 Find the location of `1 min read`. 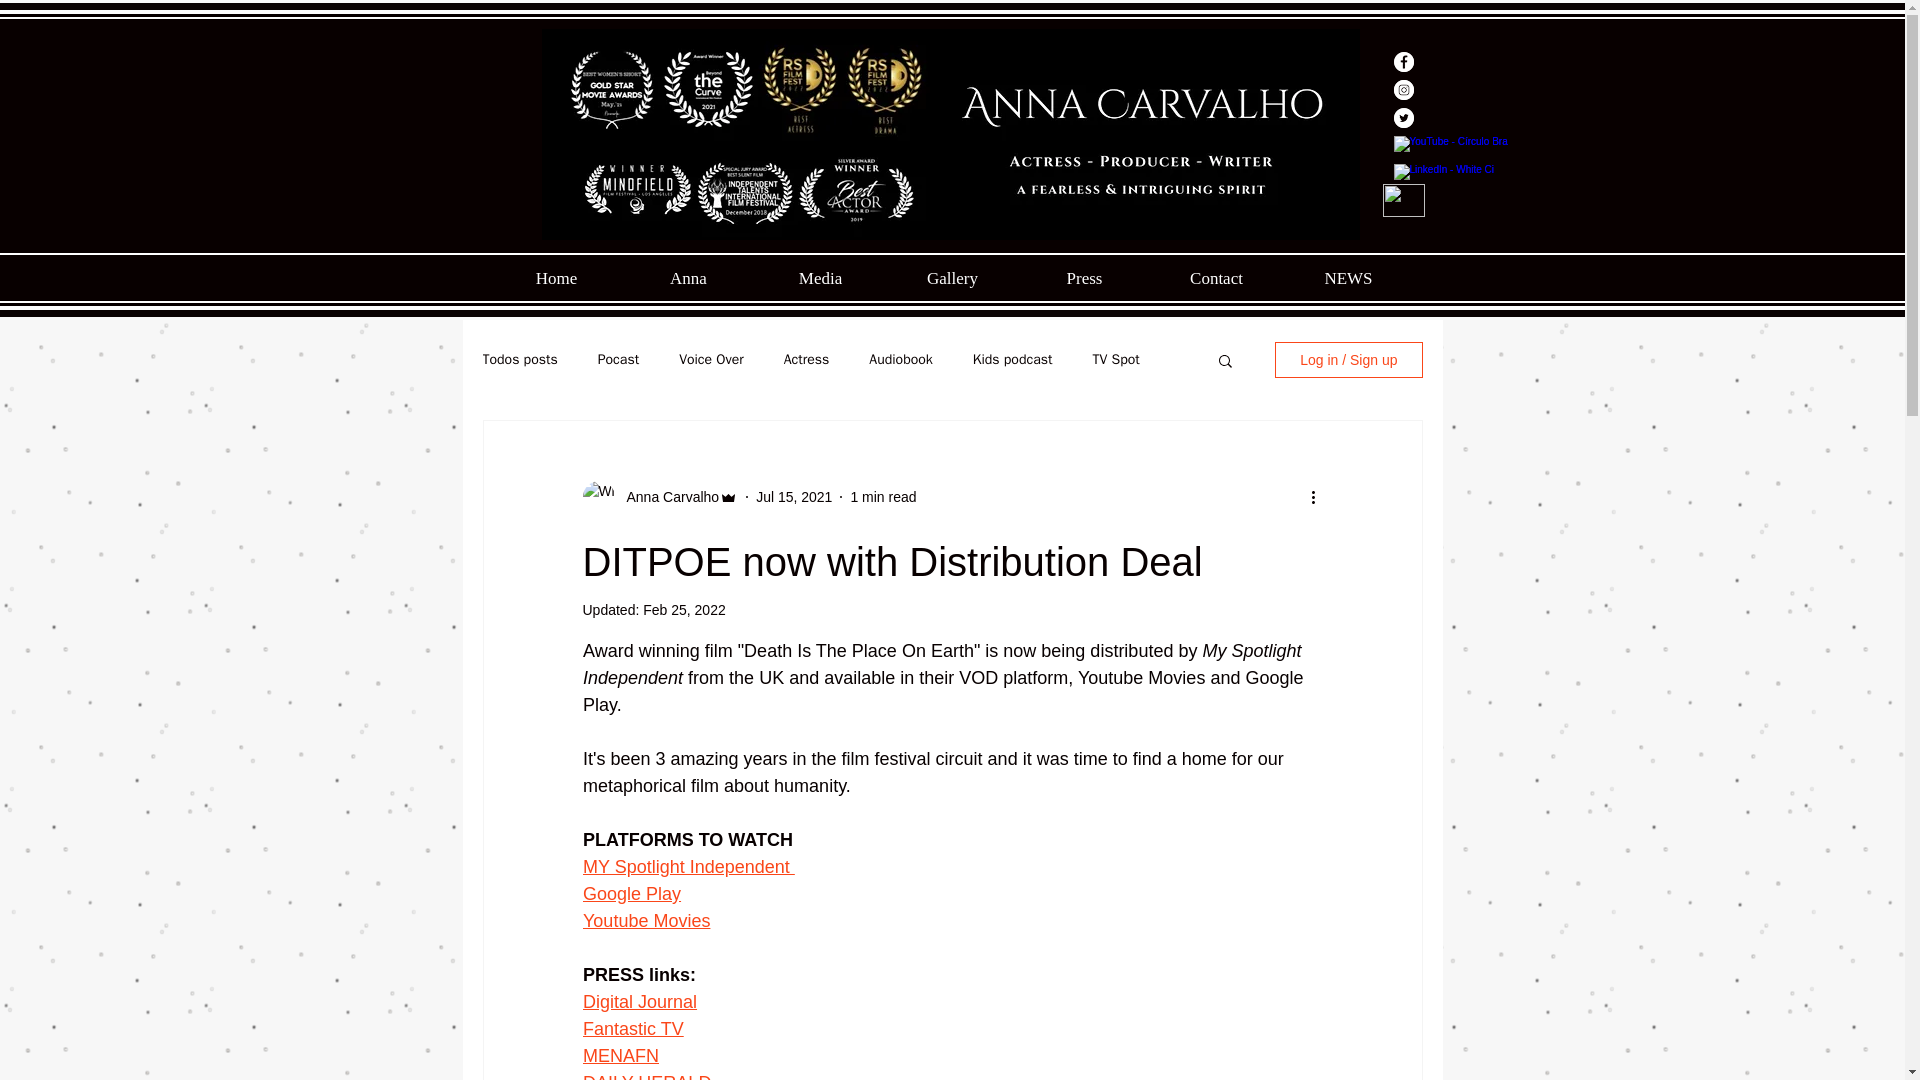

1 min read is located at coordinates (882, 496).